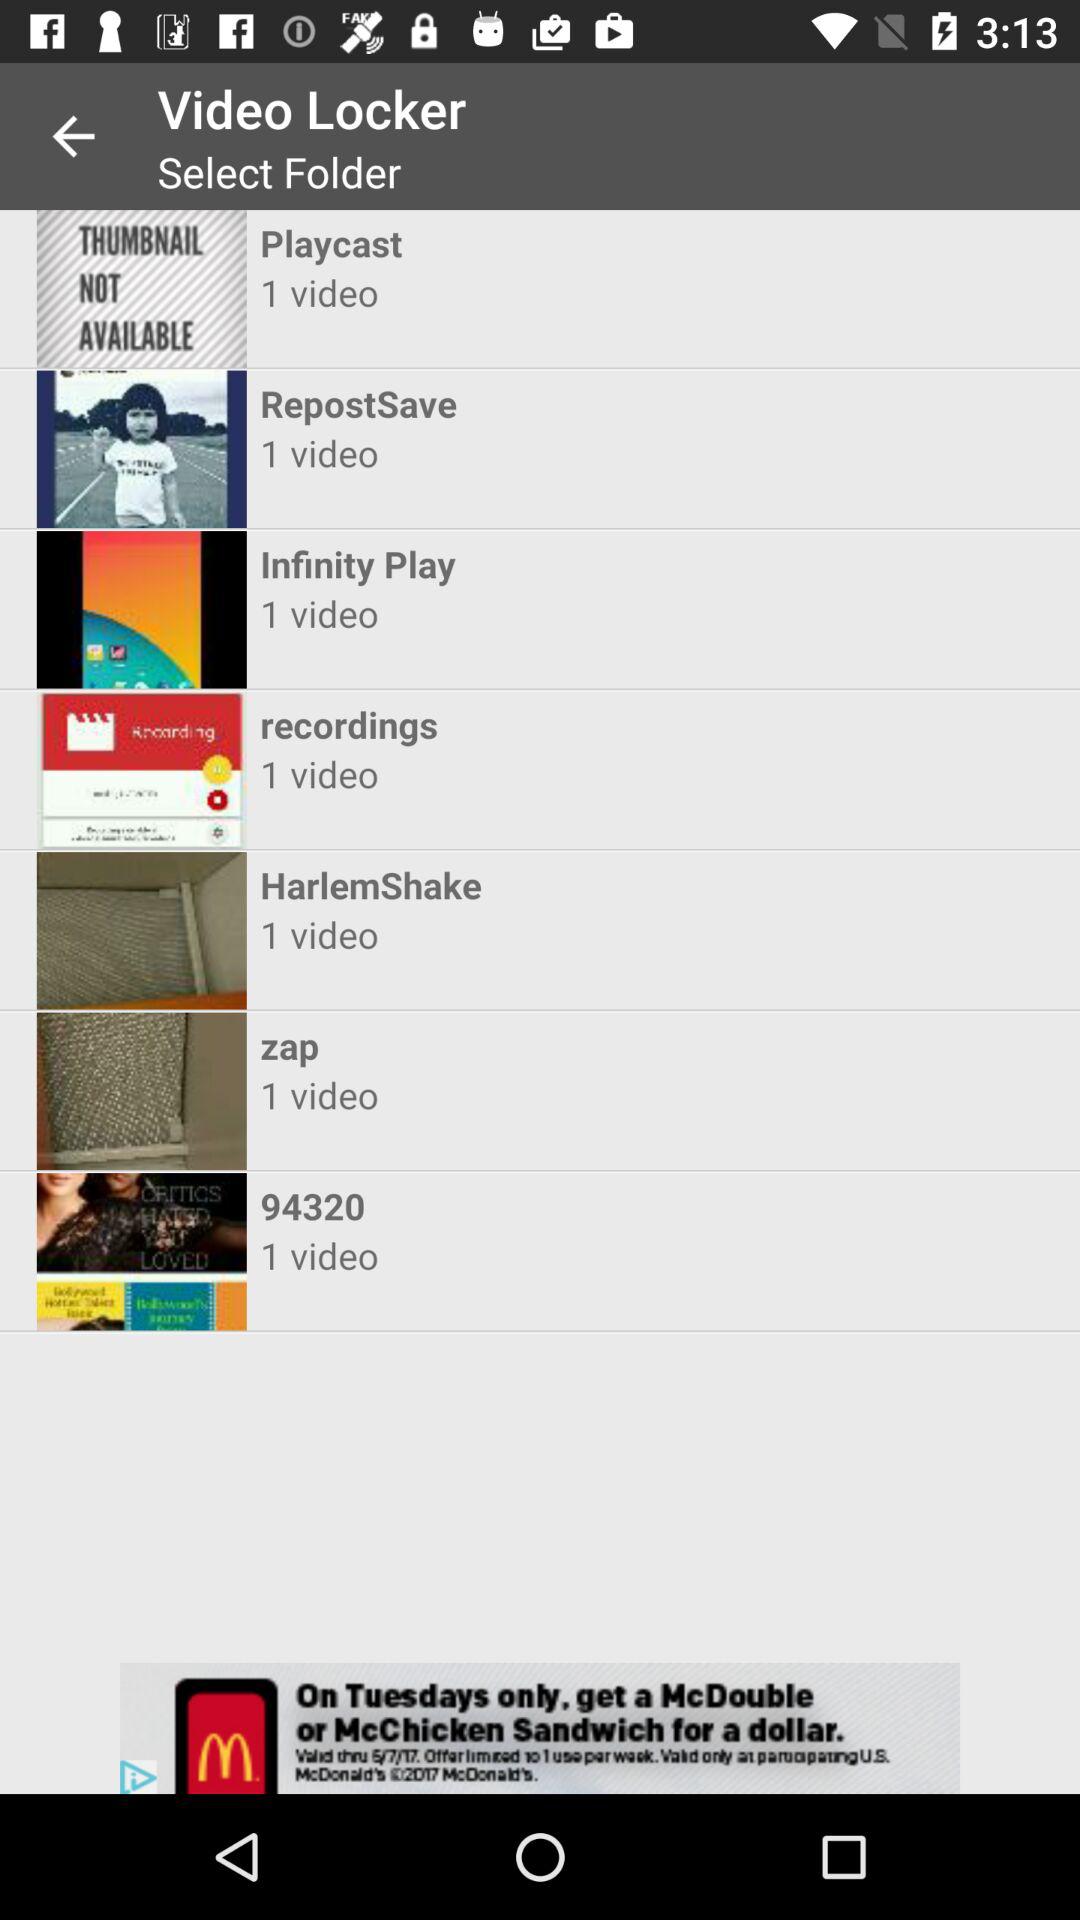 Image resolution: width=1080 pixels, height=1920 pixels. Describe the element at coordinates (540, 1728) in the screenshot. I see `go down` at that location.